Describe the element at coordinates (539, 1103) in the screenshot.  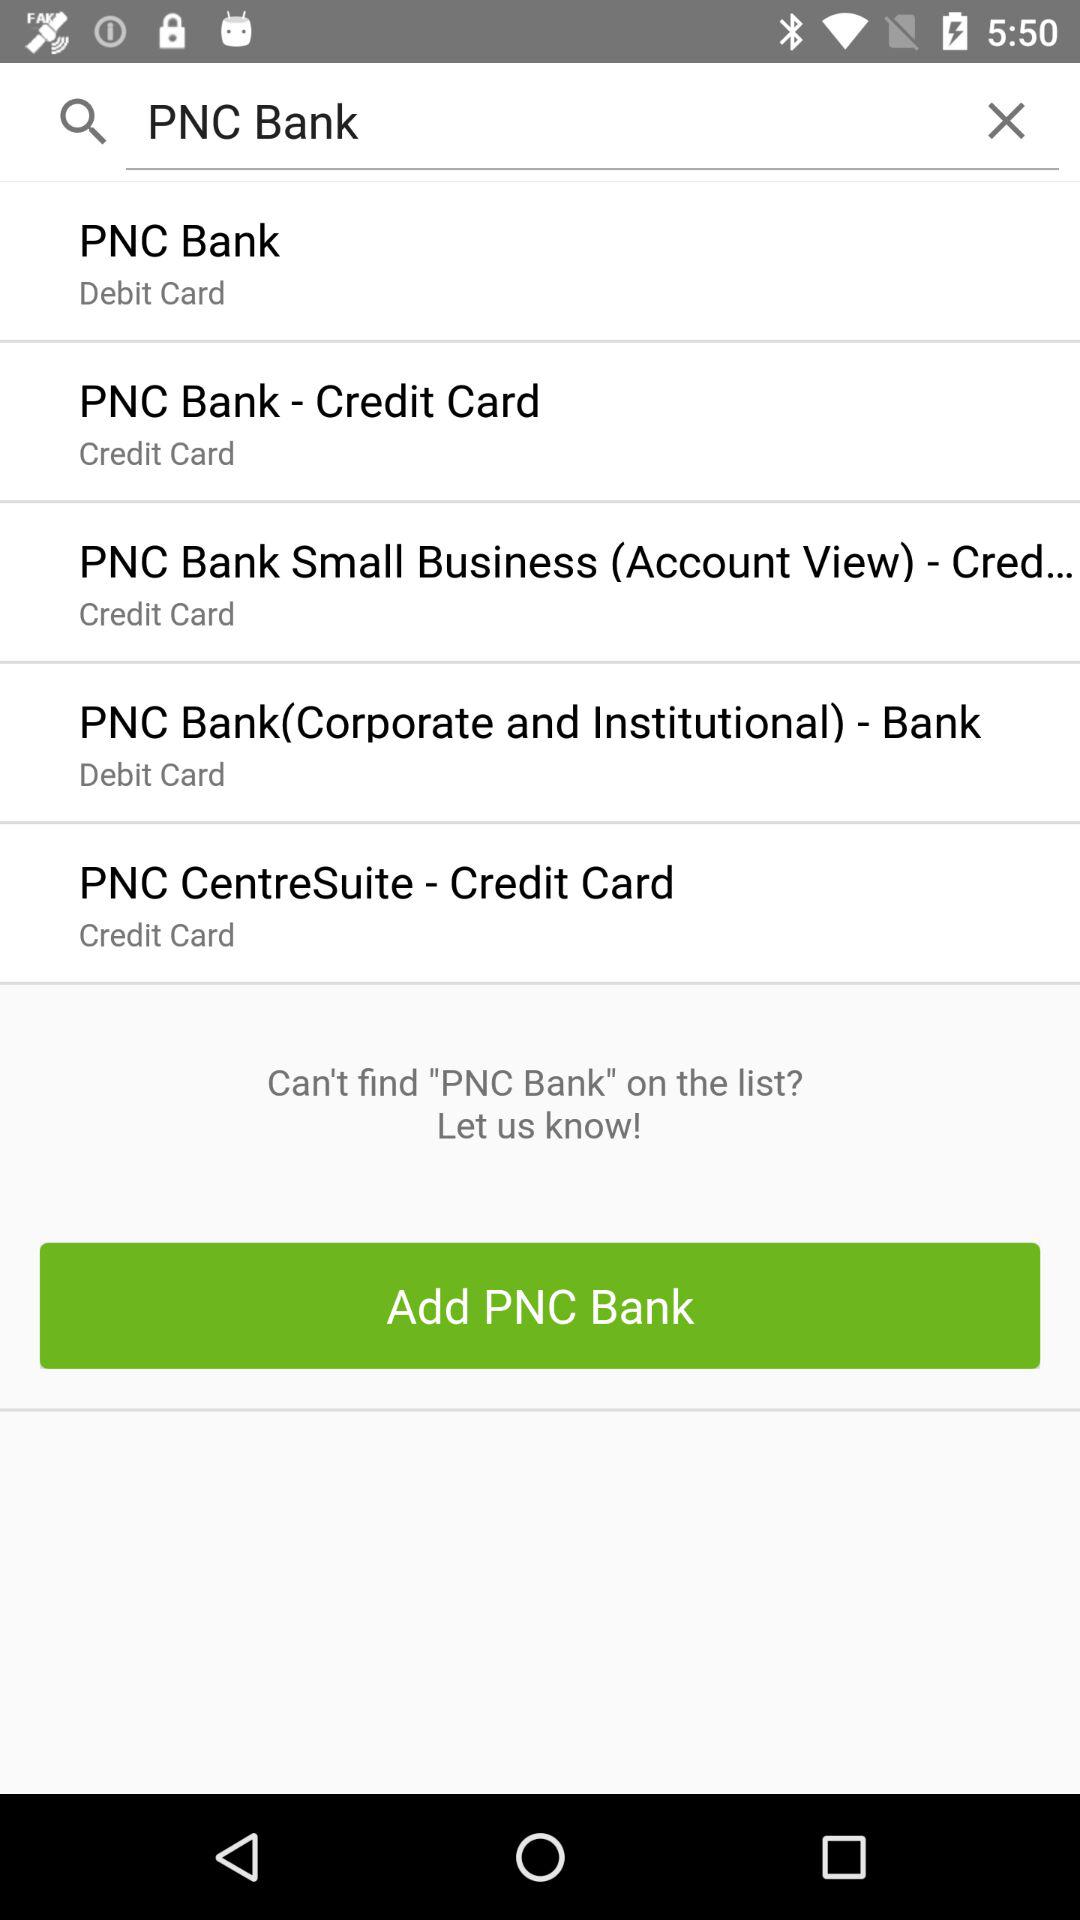
I see `jump to the can t find item` at that location.